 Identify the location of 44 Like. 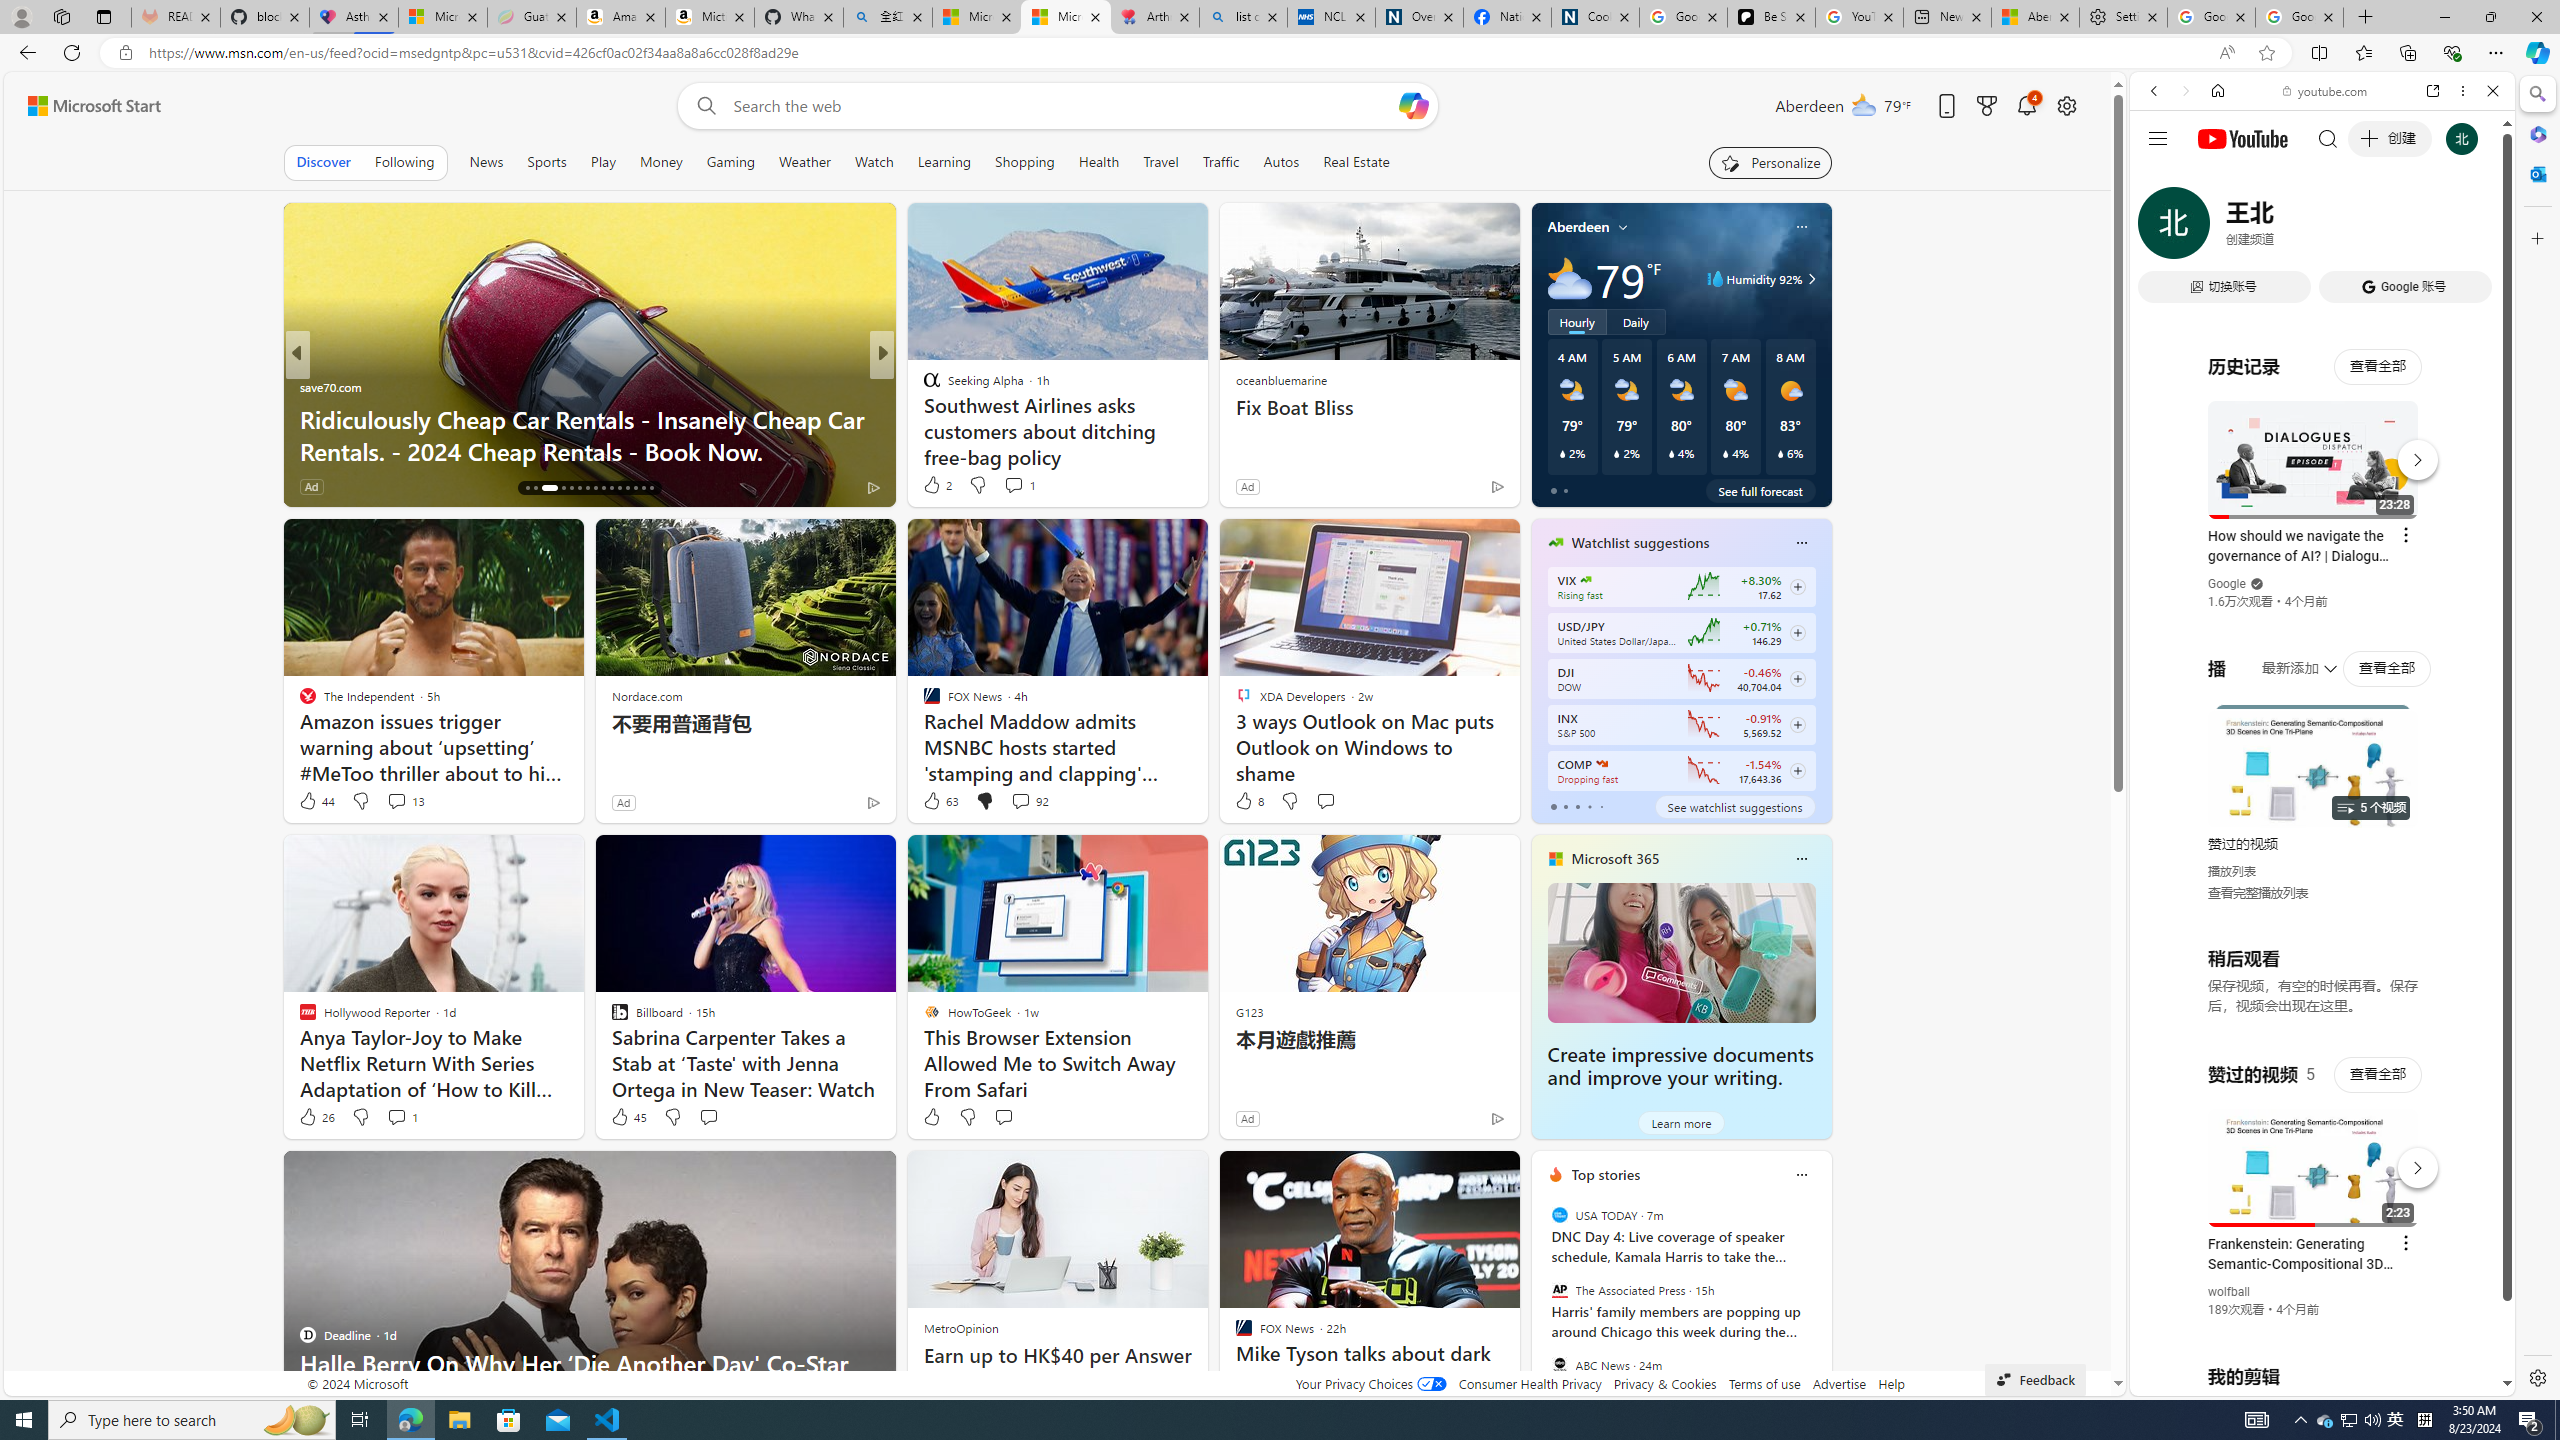
(316, 801).